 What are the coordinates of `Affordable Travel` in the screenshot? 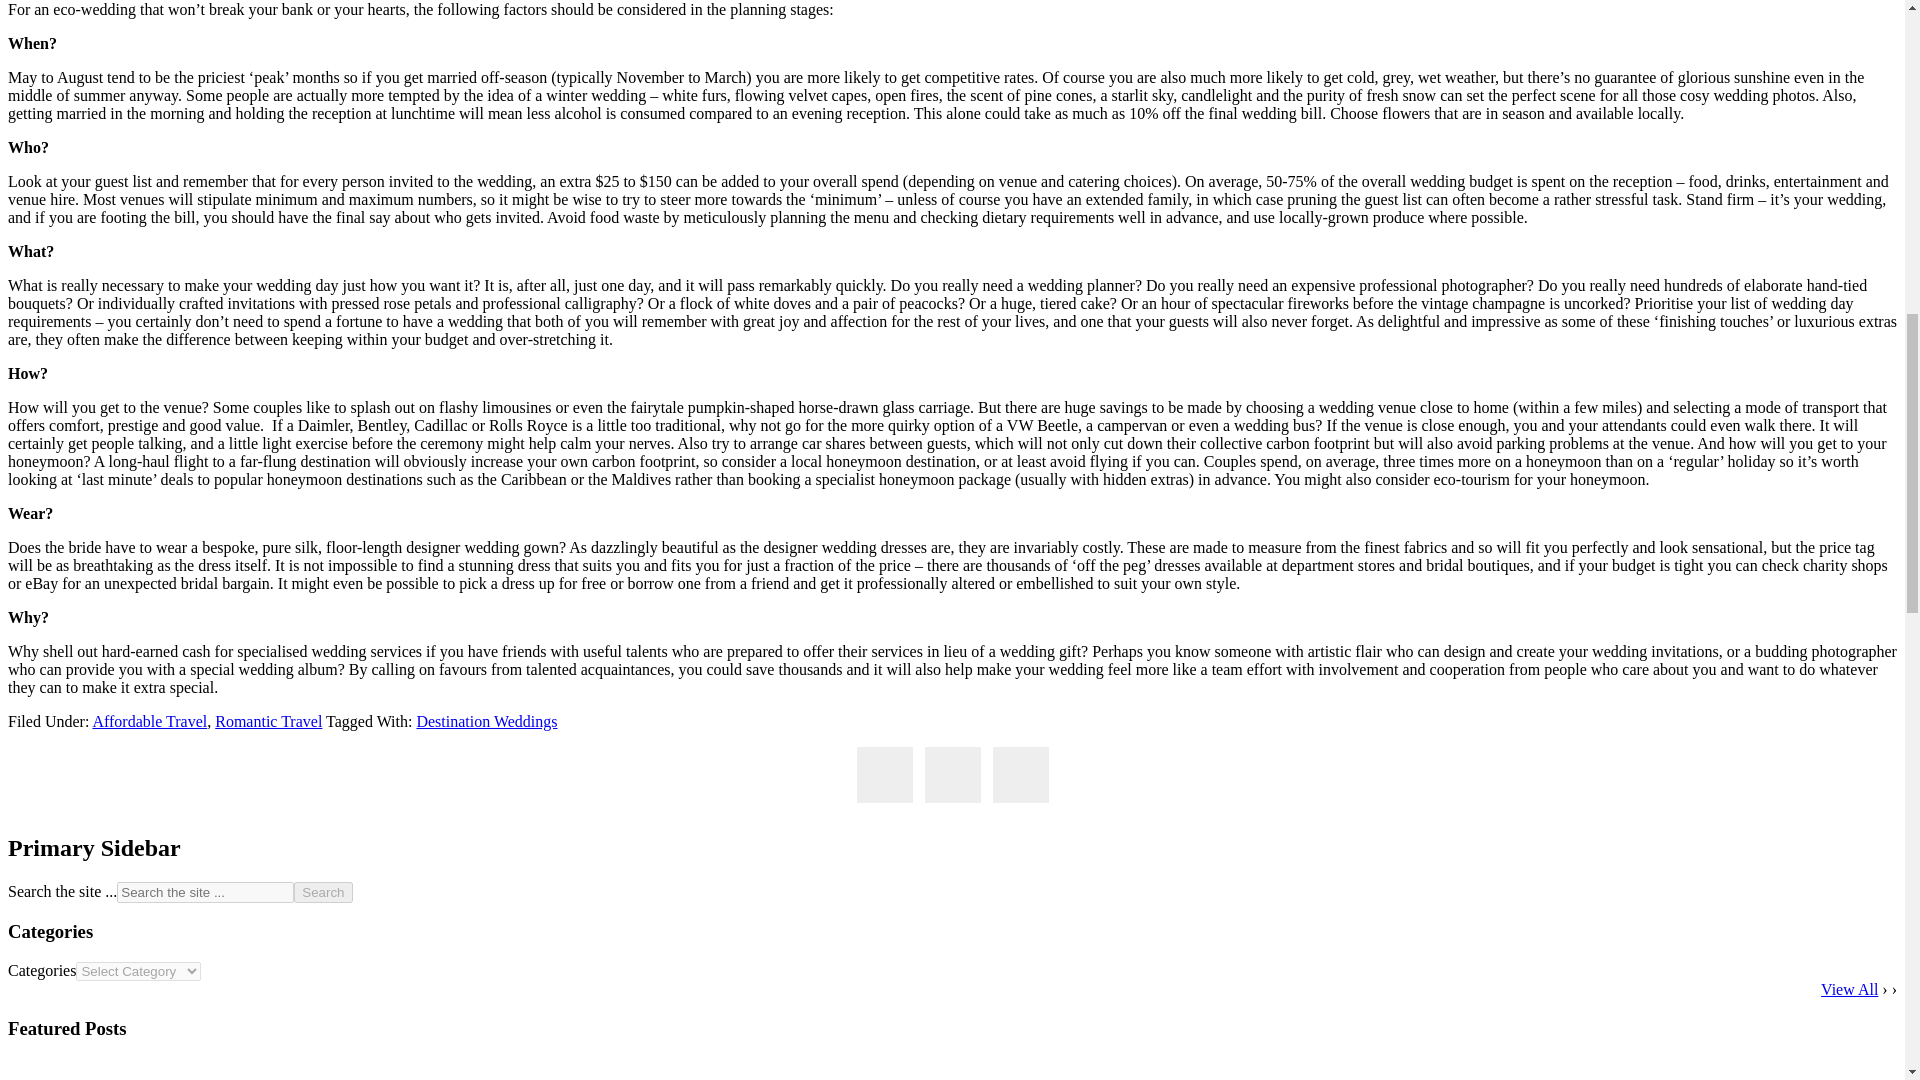 It's located at (150, 721).